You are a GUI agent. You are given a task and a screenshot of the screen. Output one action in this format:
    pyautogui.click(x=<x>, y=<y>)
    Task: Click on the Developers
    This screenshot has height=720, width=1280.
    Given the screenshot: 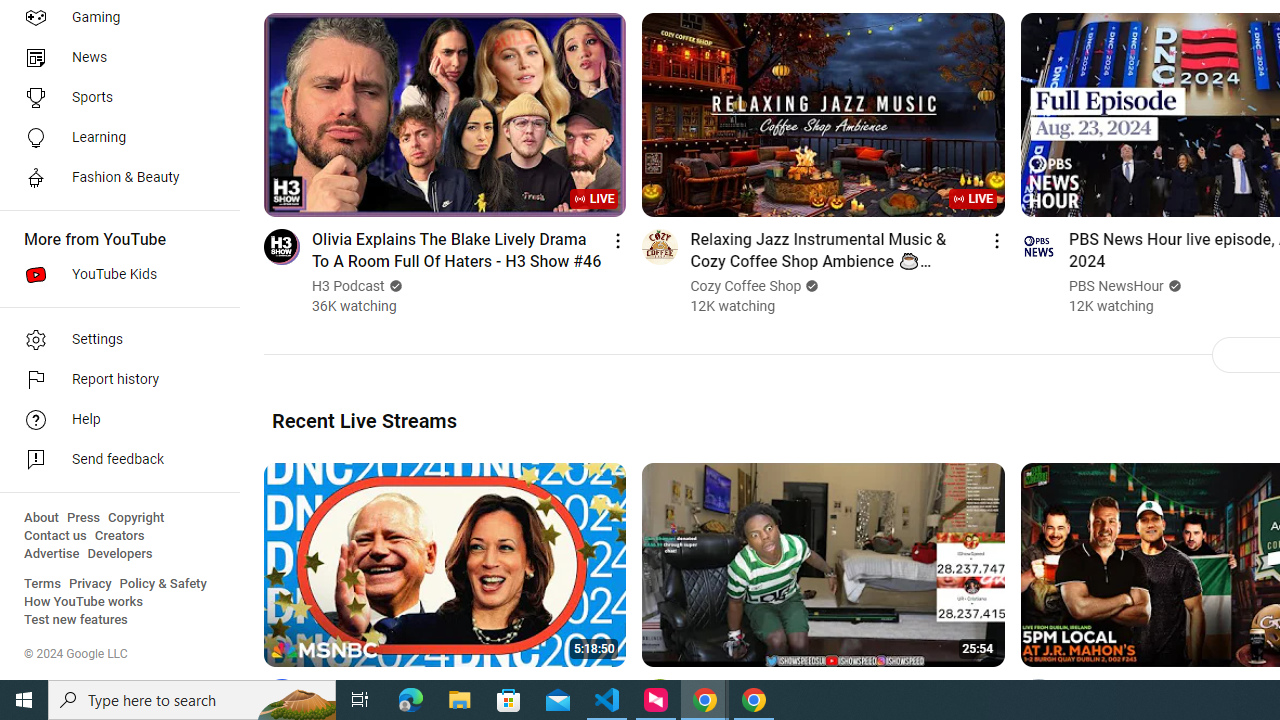 What is the action you would take?
    pyautogui.click(x=120, y=554)
    